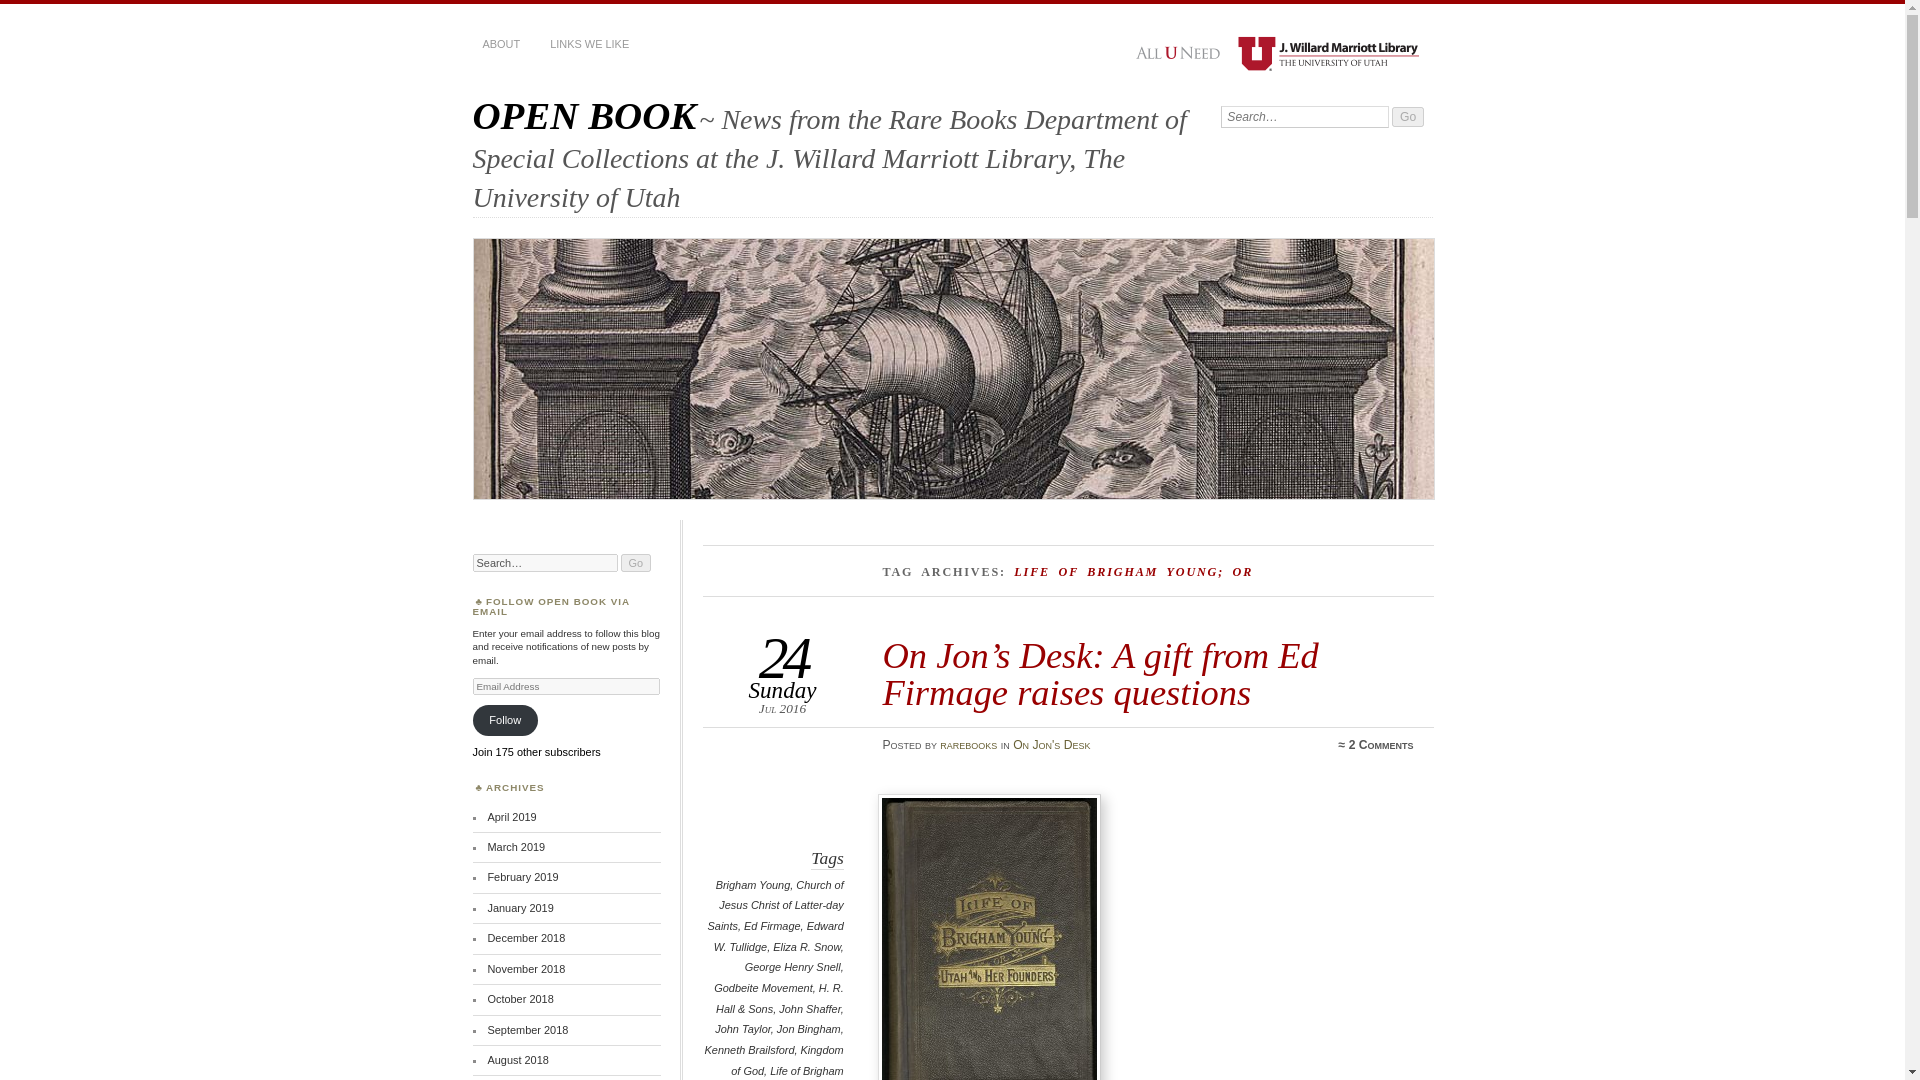  Describe the element at coordinates (776, 906) in the screenshot. I see `Church of Jesus Christ of Latter-day Saints` at that location.